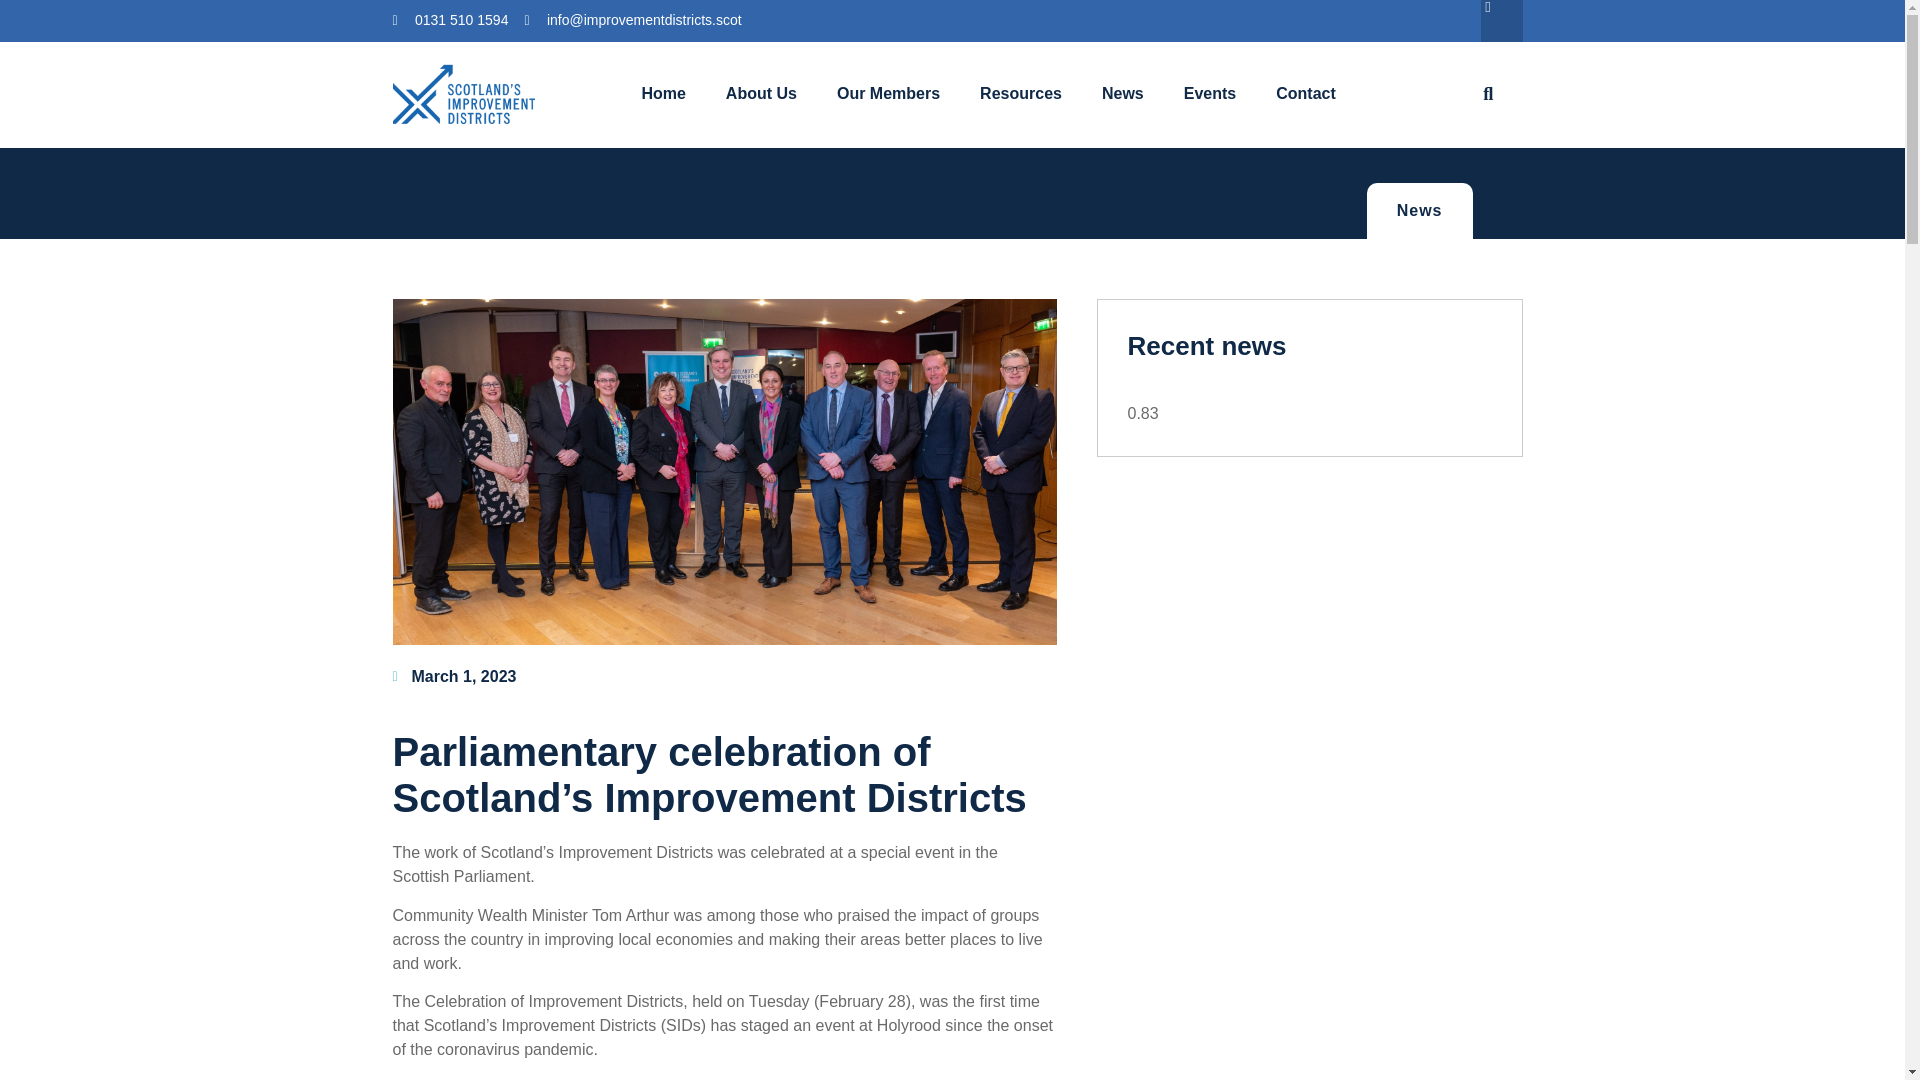 This screenshot has height=1080, width=1920. I want to click on Resources, so click(1021, 94).